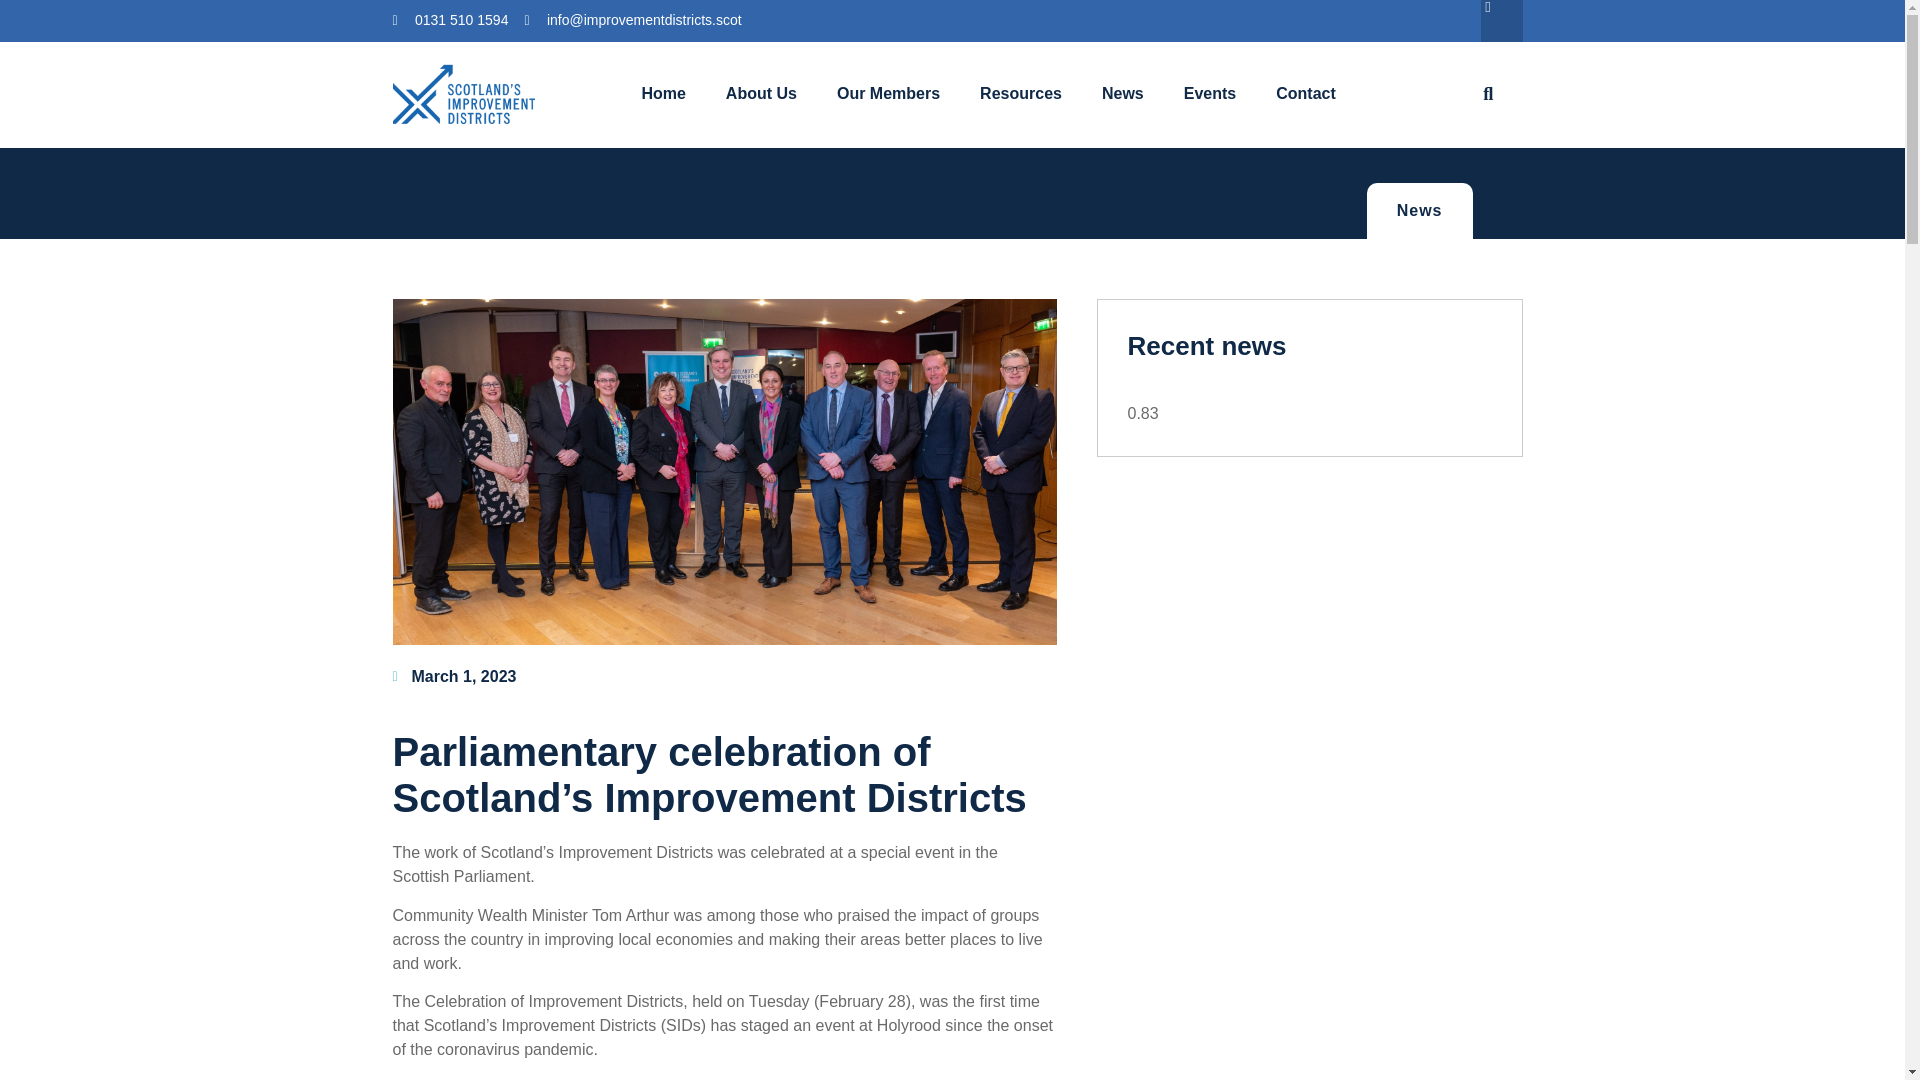 This screenshot has height=1080, width=1920. I want to click on Resources, so click(1021, 94).